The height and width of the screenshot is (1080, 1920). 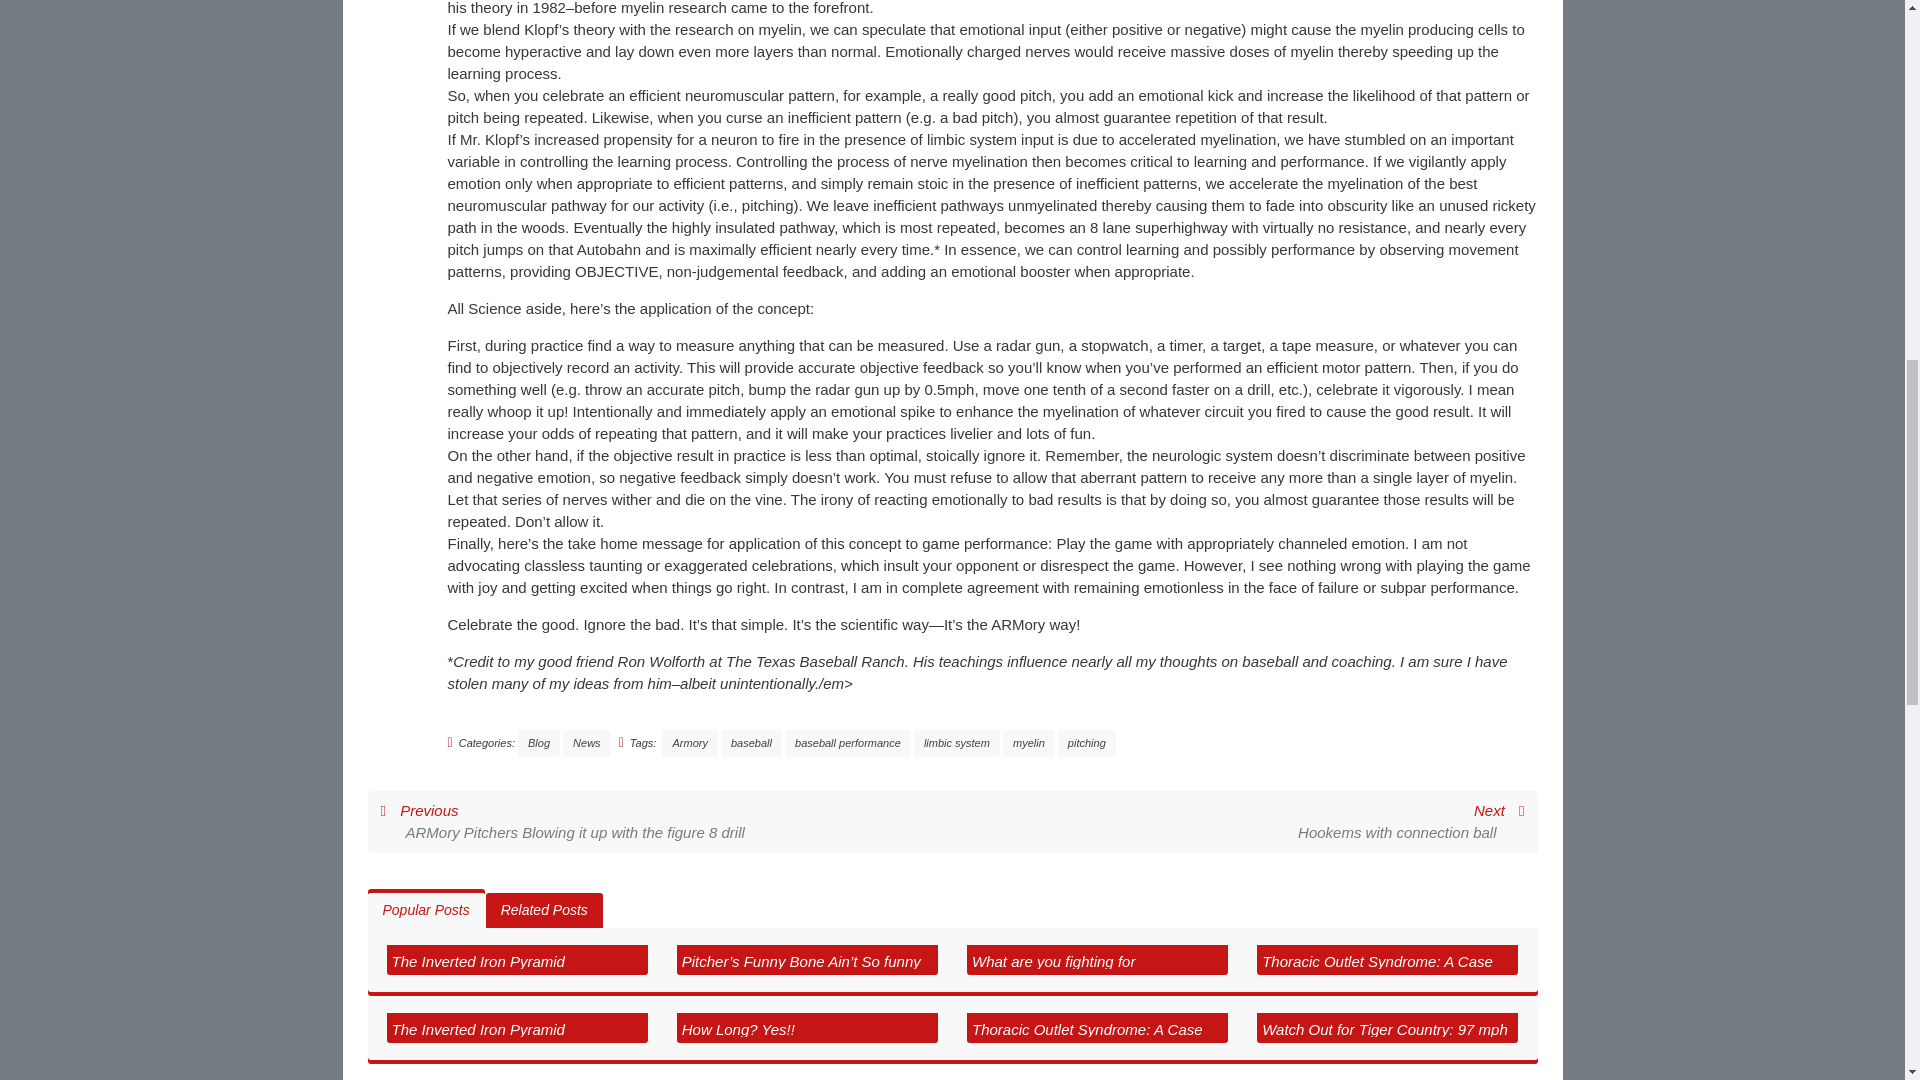 What do you see at coordinates (956, 744) in the screenshot?
I see `What are you fighting for` at bounding box center [956, 744].